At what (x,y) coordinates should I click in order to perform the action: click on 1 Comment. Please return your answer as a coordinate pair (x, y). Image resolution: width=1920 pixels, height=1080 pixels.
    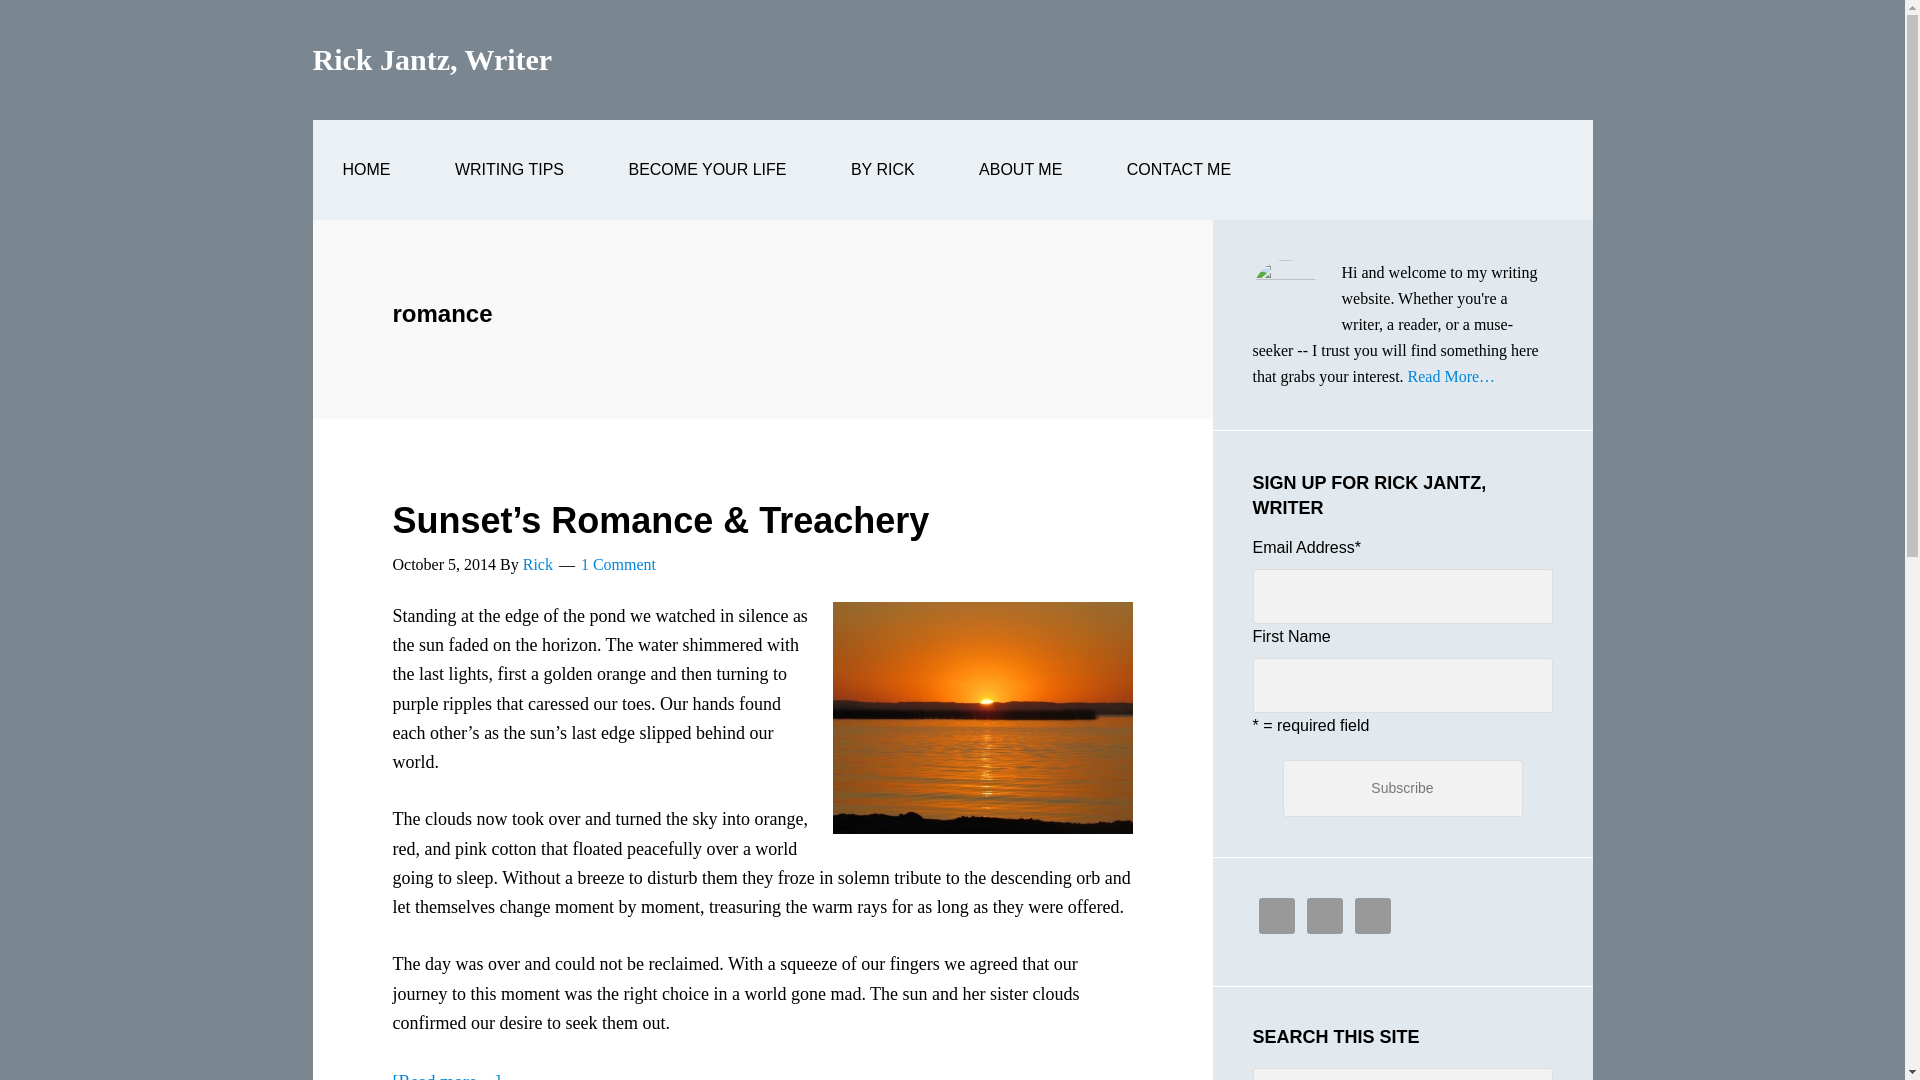
    Looking at the image, I should click on (618, 564).